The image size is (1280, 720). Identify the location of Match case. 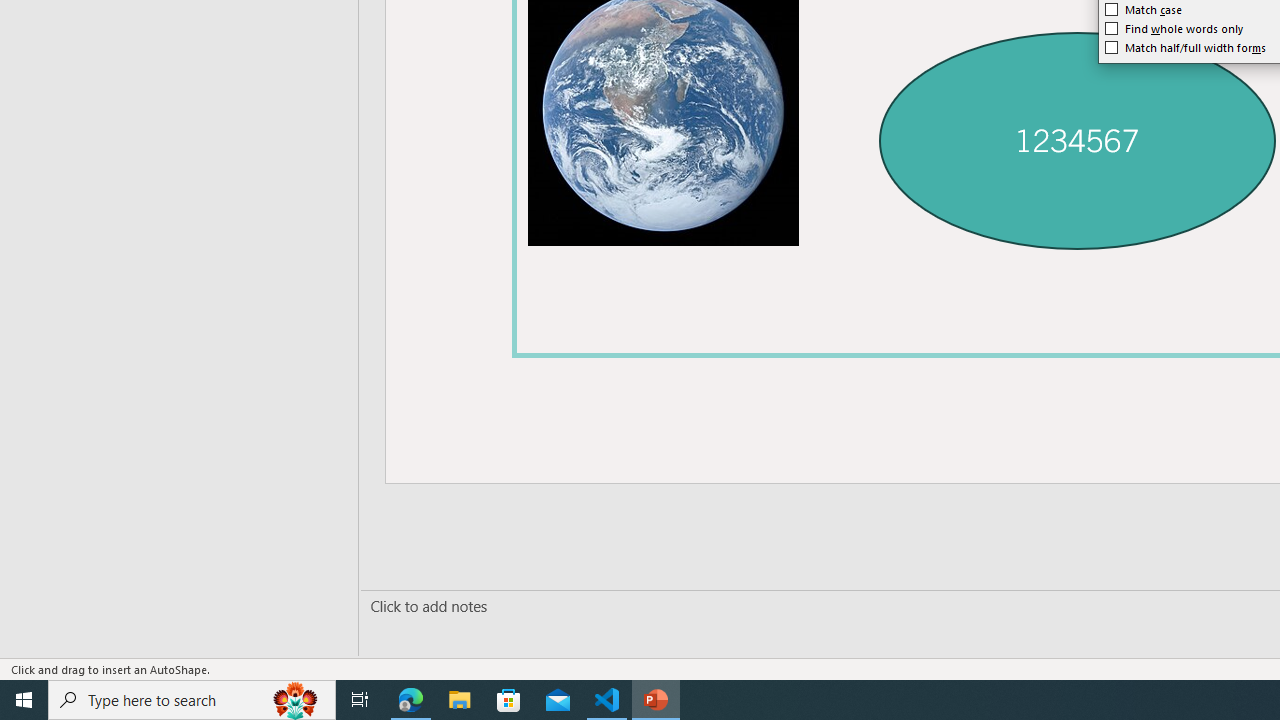
(1144, 10).